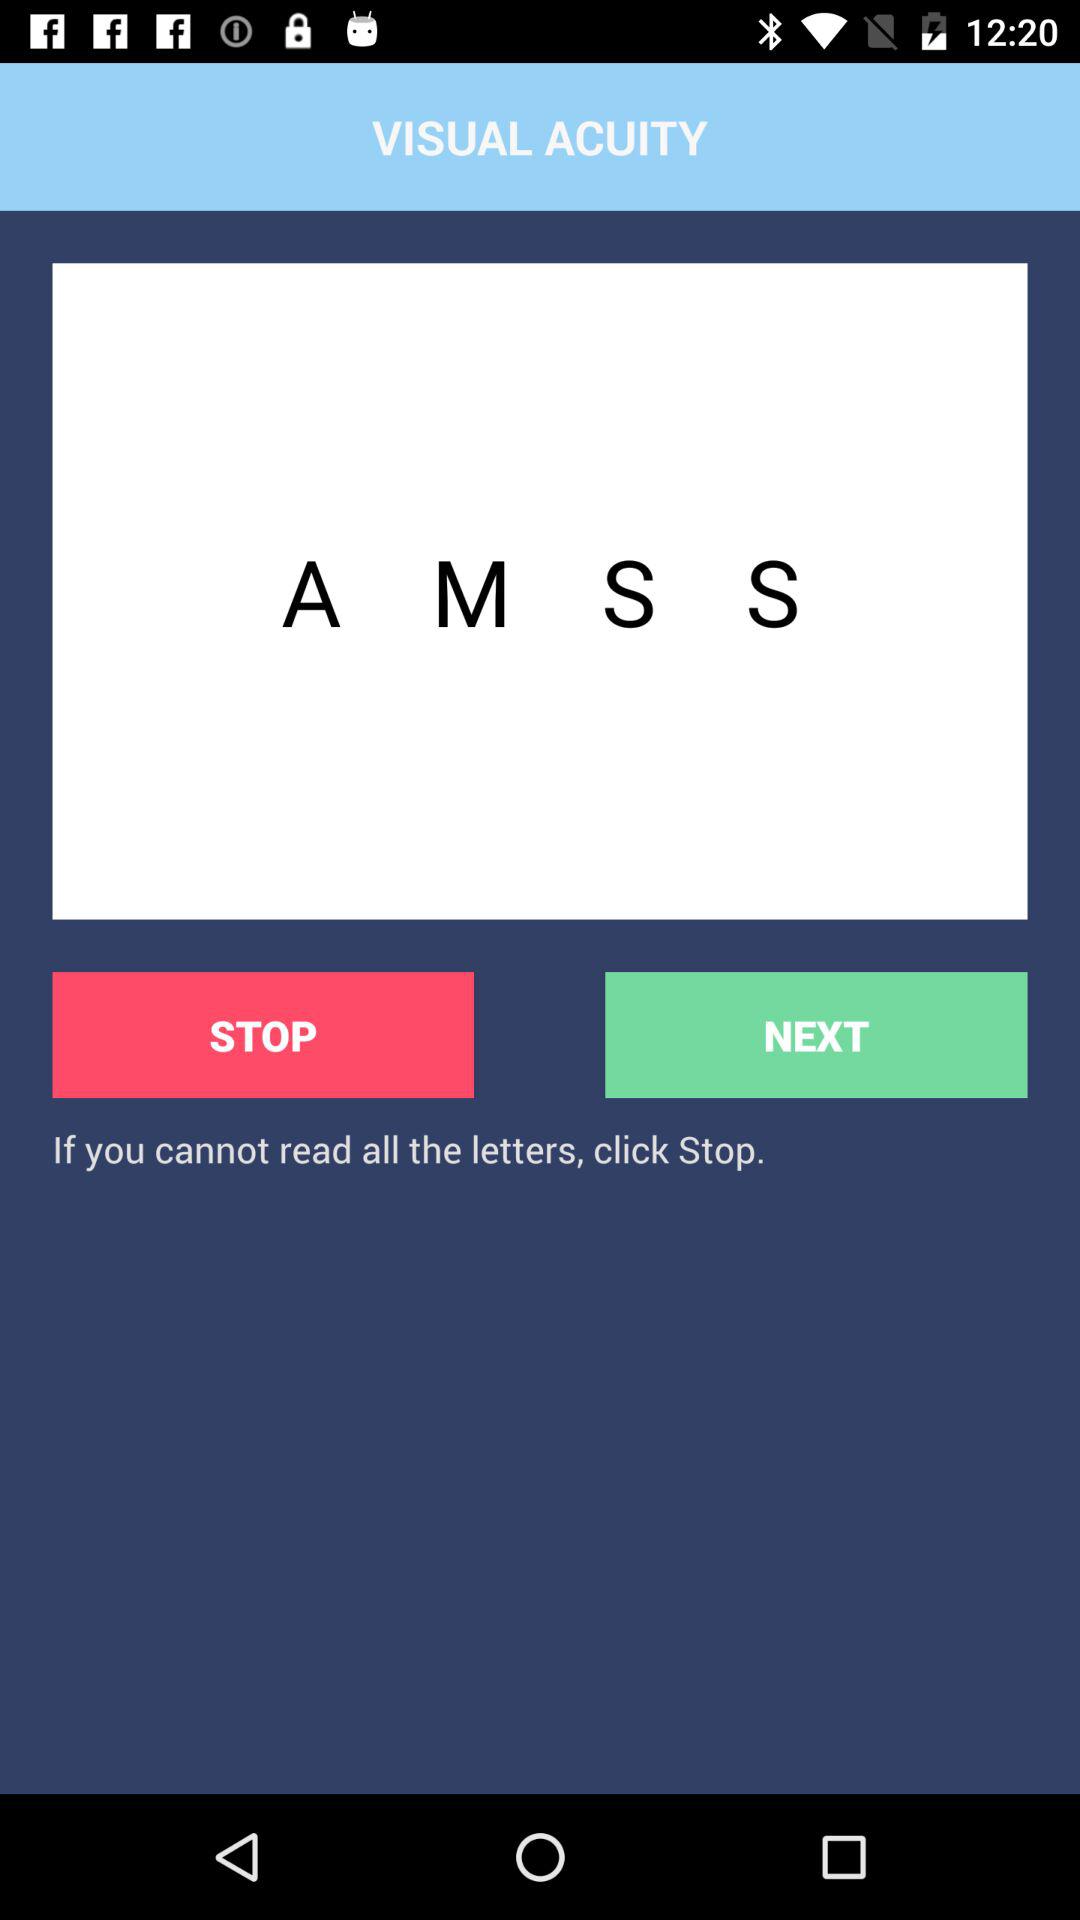 Image resolution: width=1080 pixels, height=1920 pixels. I want to click on jump until next item, so click(816, 1034).